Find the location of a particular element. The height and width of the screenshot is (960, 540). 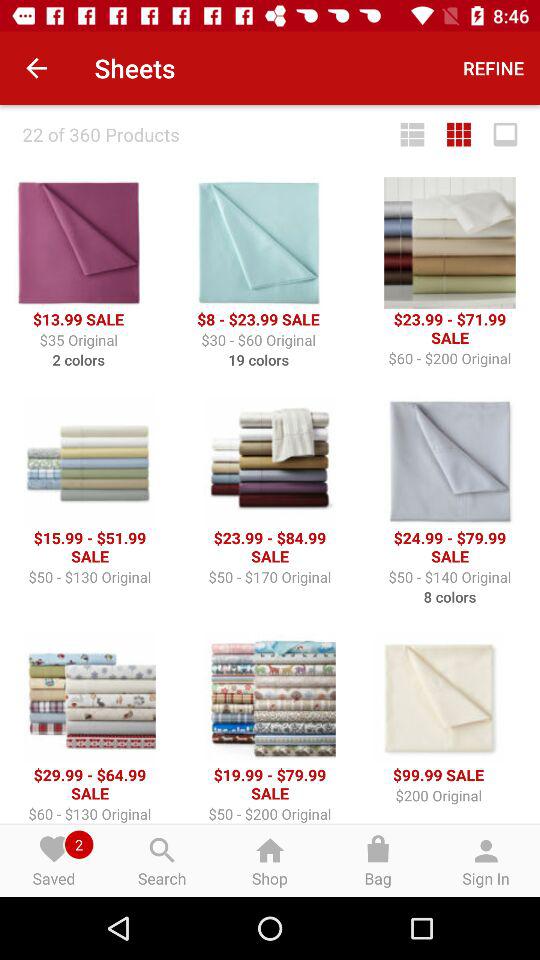

open item to the right of 22 of 360 icon is located at coordinates (412, 134).